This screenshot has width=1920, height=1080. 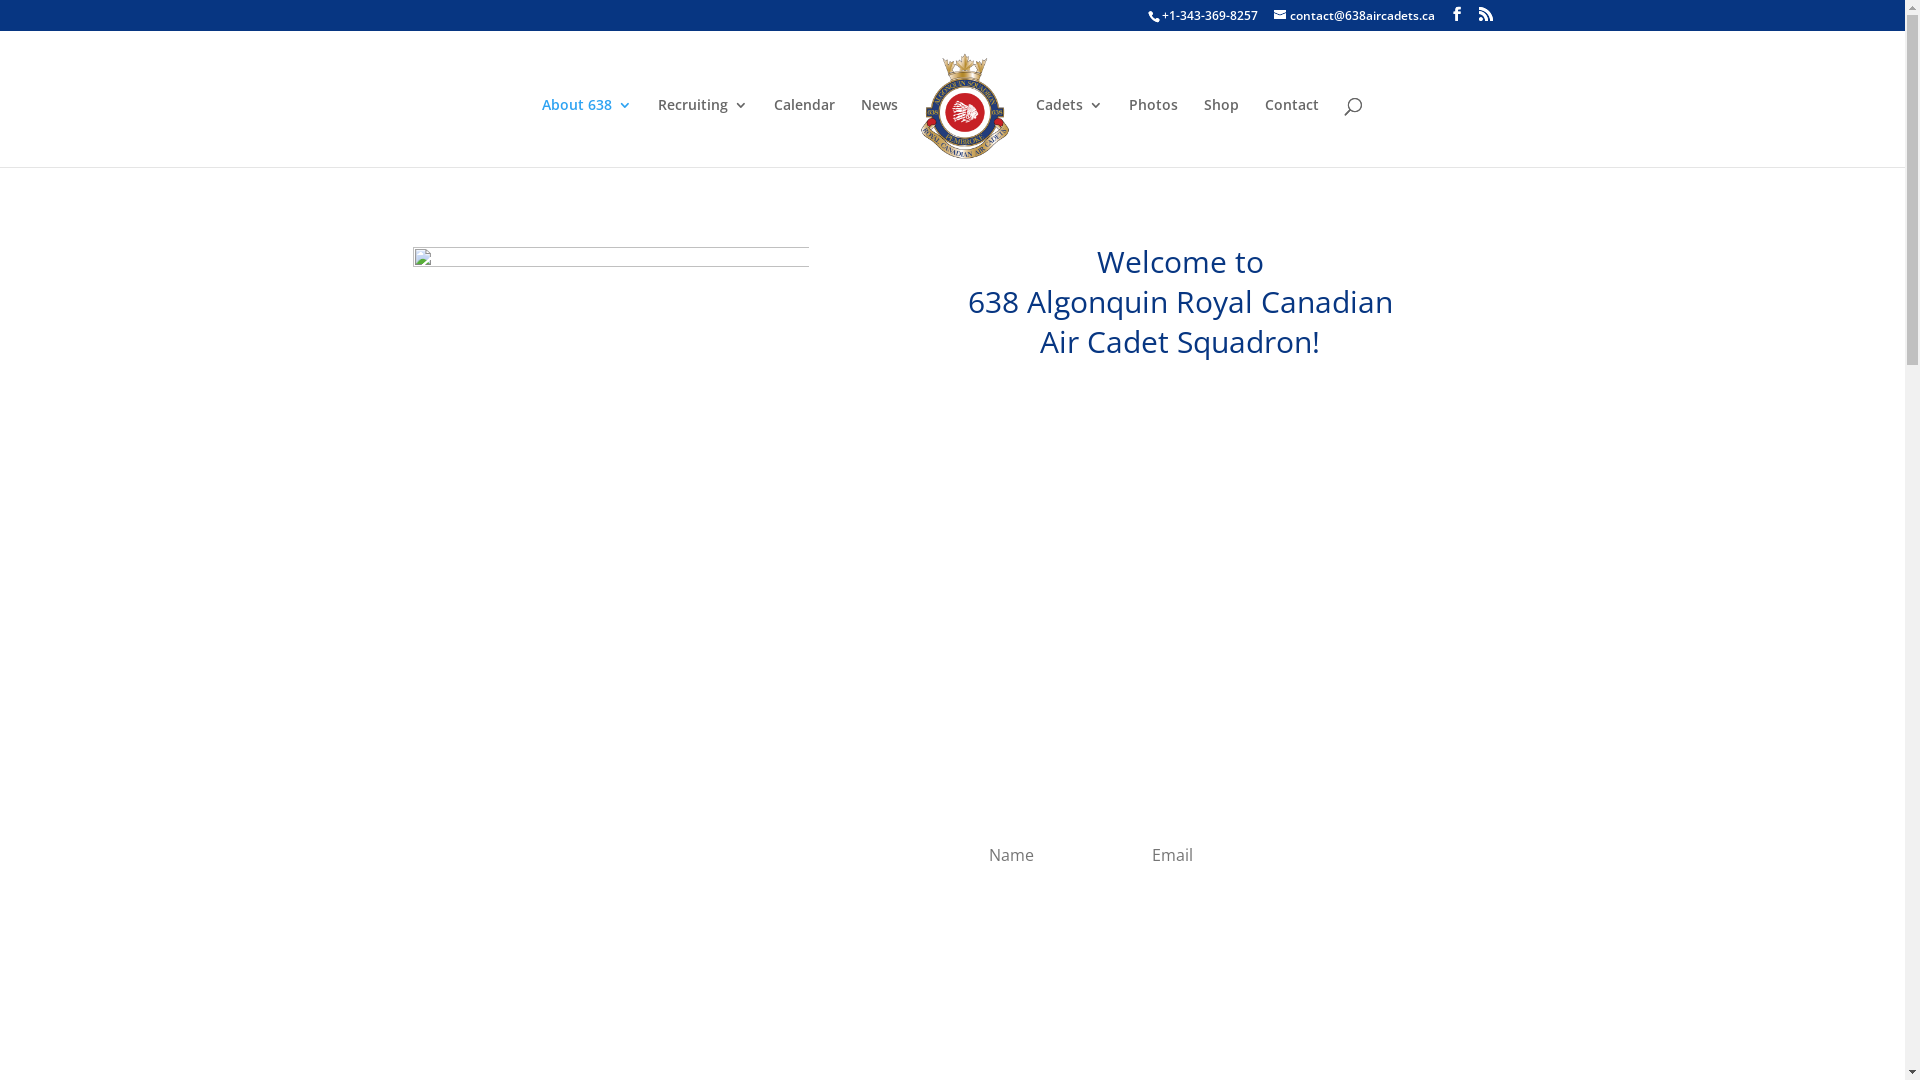 What do you see at coordinates (1210, 16) in the screenshot?
I see `+1-343-369-8257` at bounding box center [1210, 16].